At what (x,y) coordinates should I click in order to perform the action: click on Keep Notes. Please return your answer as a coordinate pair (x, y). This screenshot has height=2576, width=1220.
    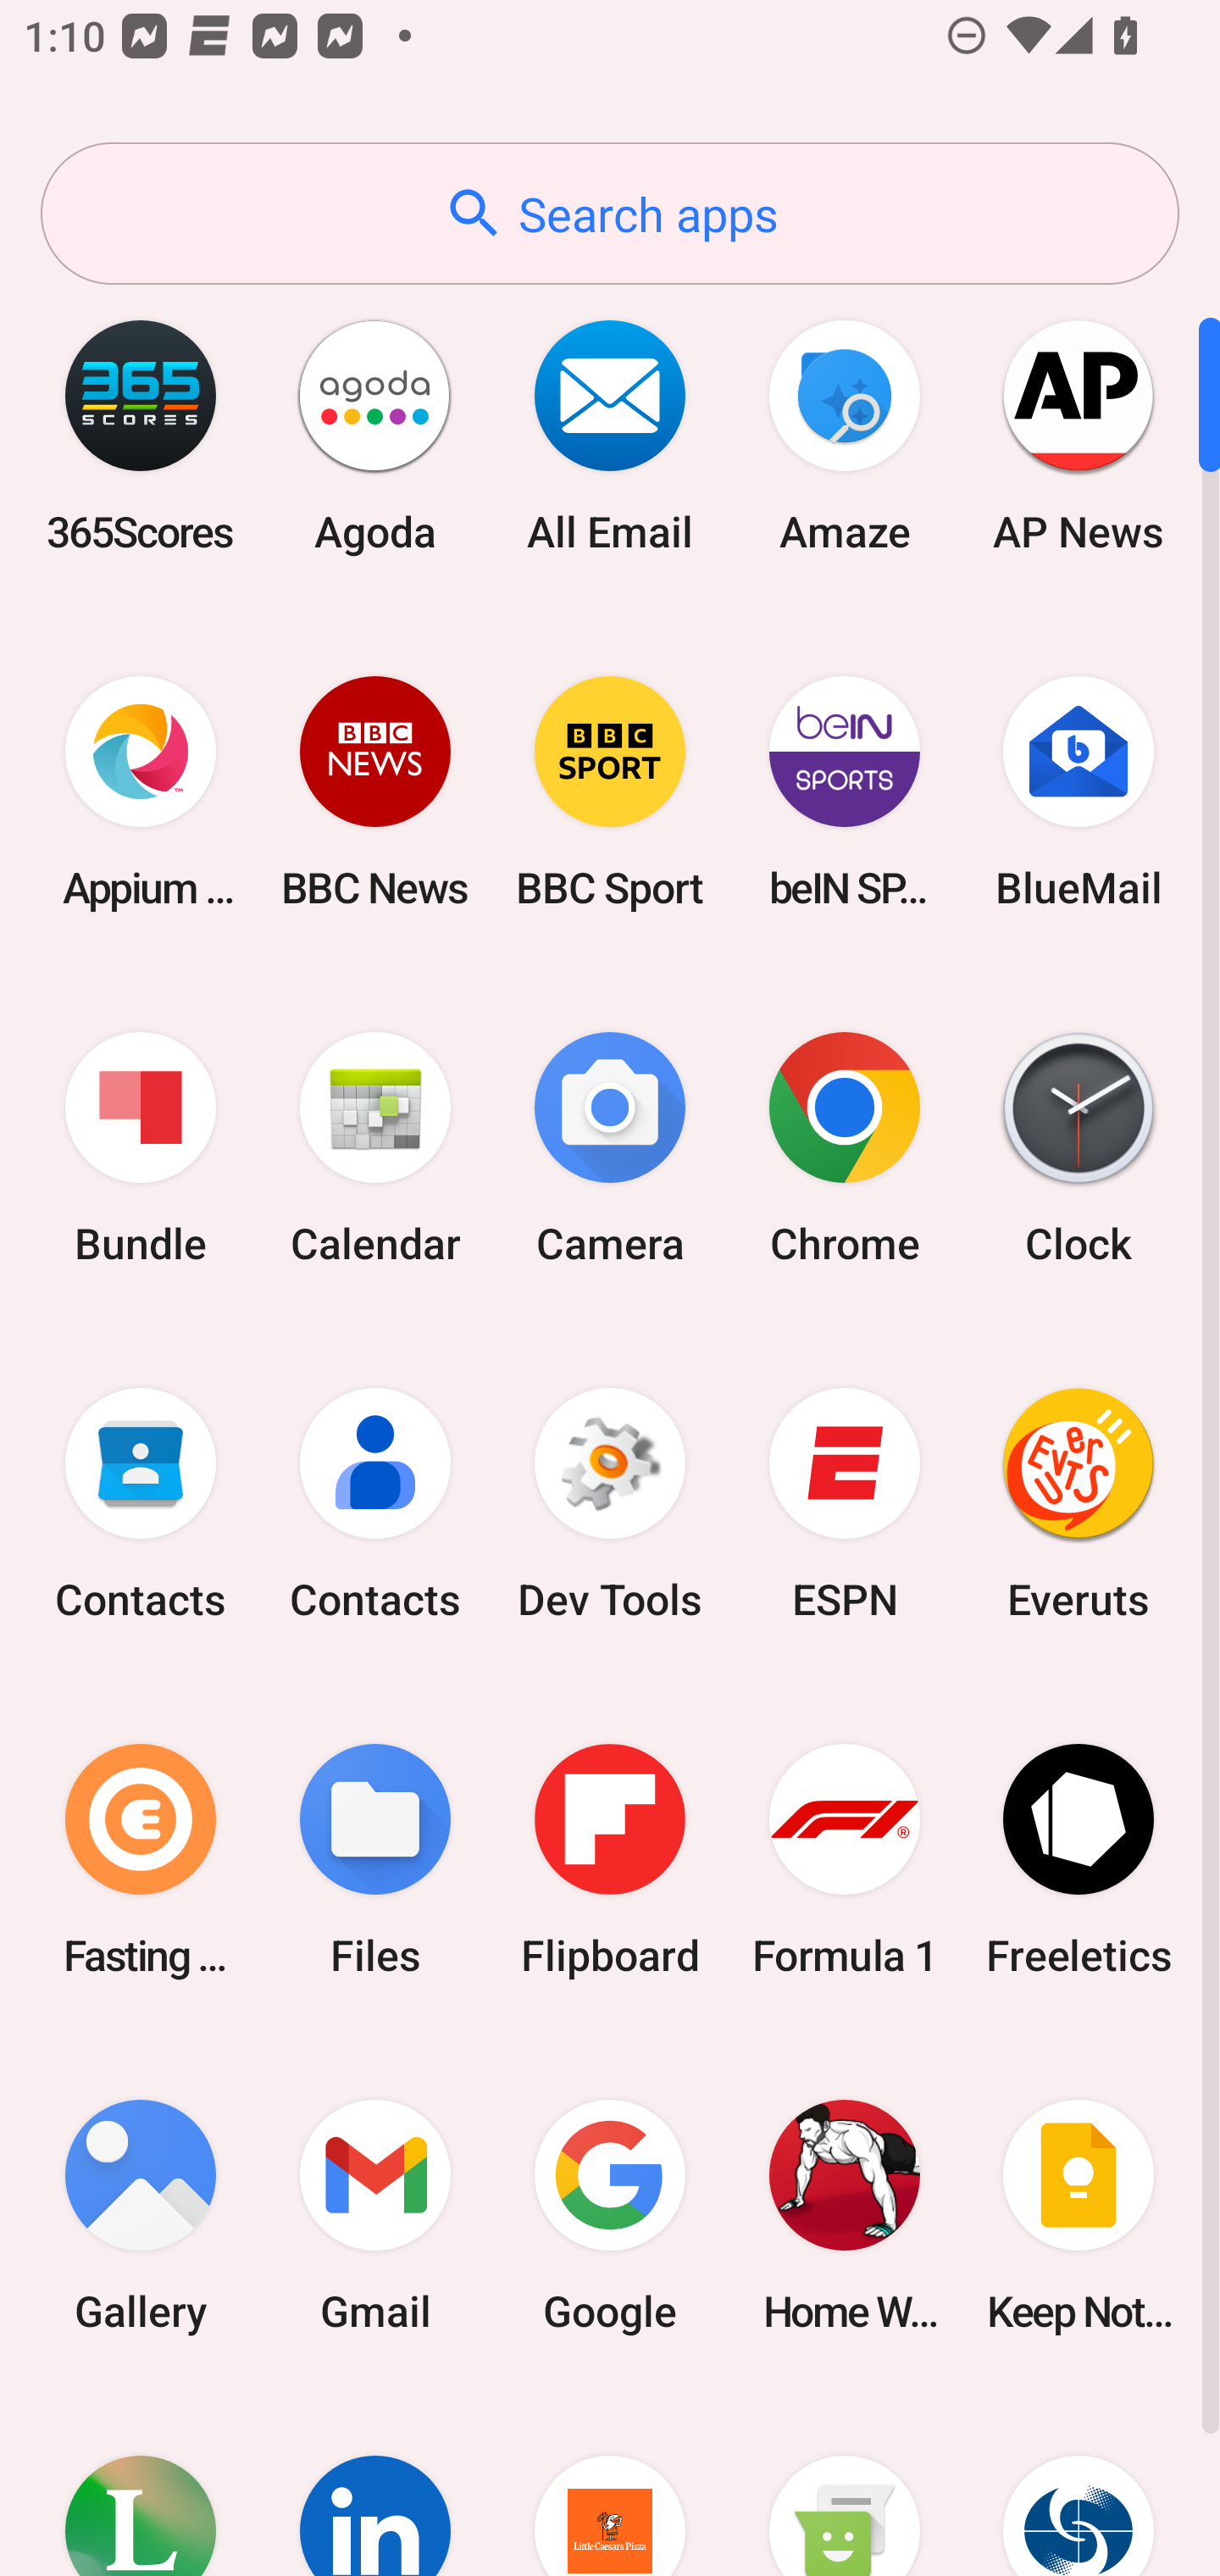
    Looking at the image, I should click on (1079, 2215).